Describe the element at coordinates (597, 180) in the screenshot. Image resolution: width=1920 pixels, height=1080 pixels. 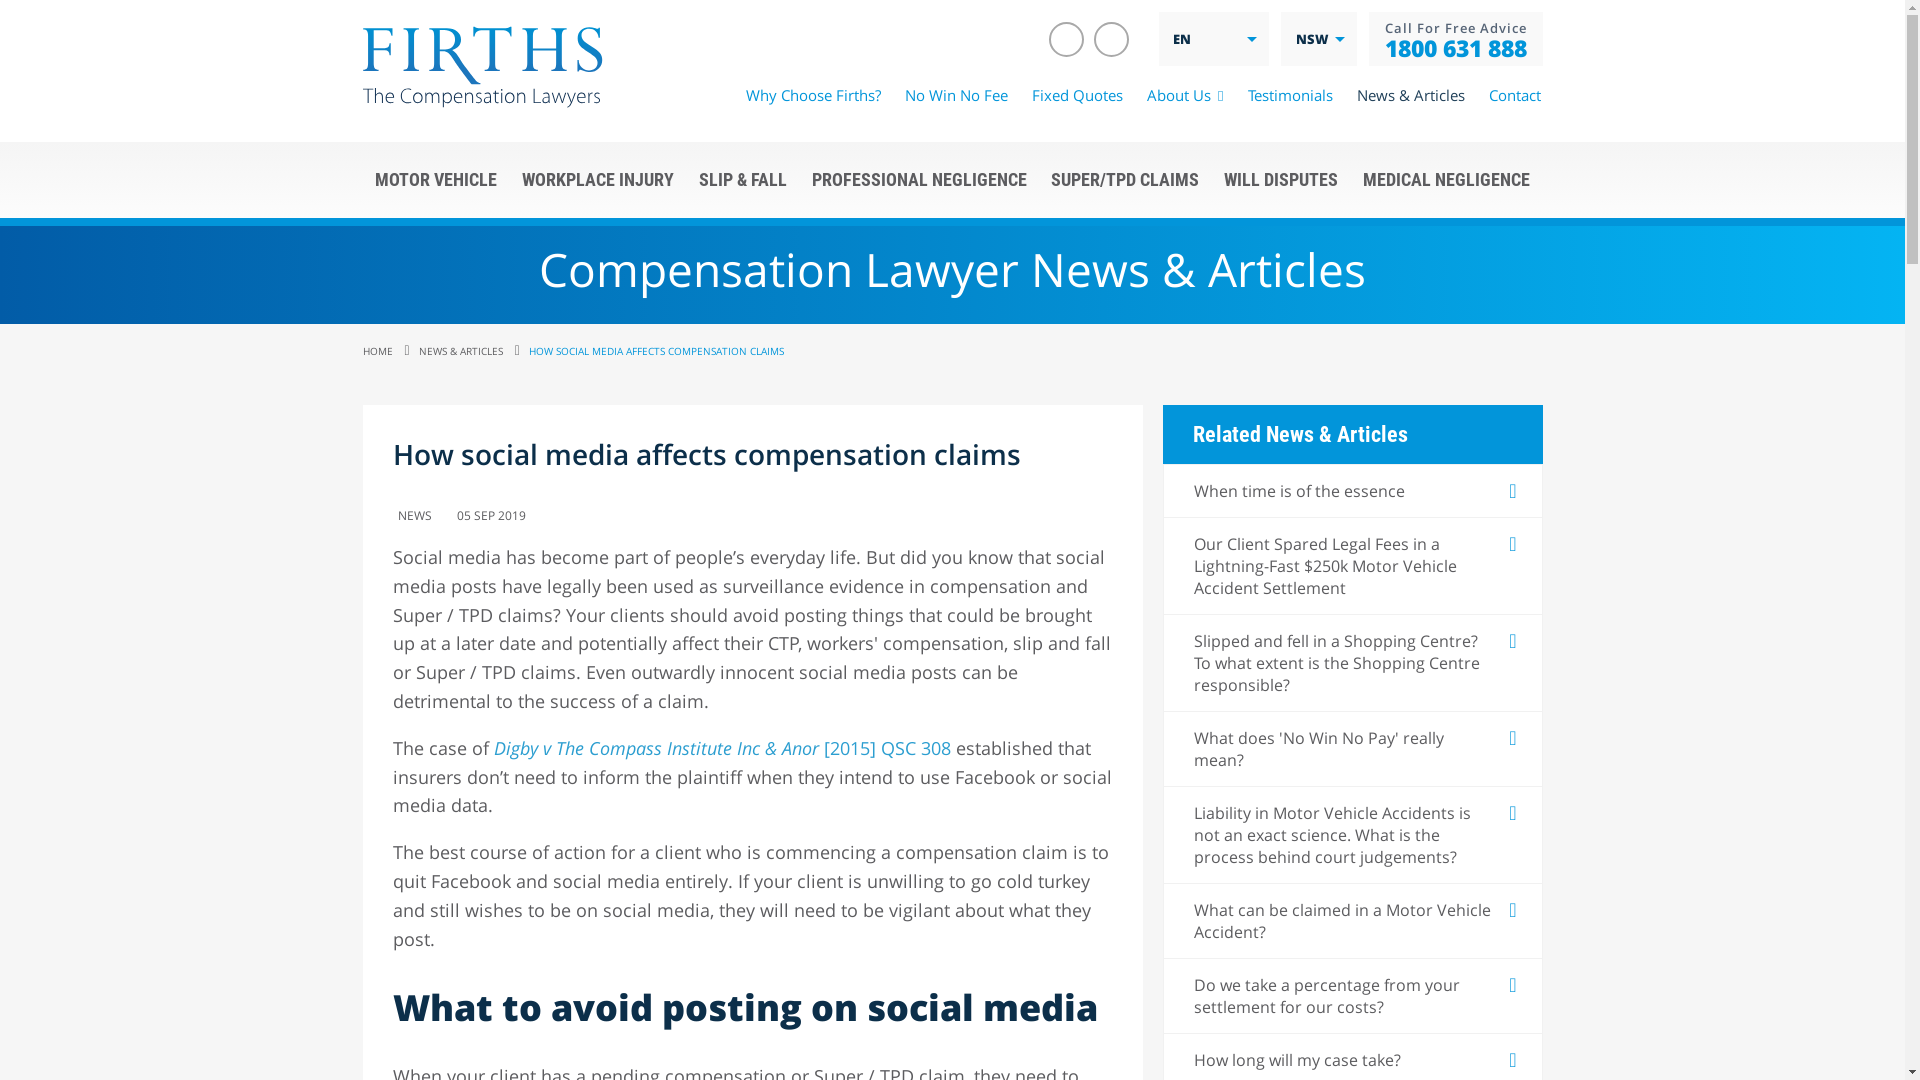
I see `WORKPLACE INJURY` at that location.